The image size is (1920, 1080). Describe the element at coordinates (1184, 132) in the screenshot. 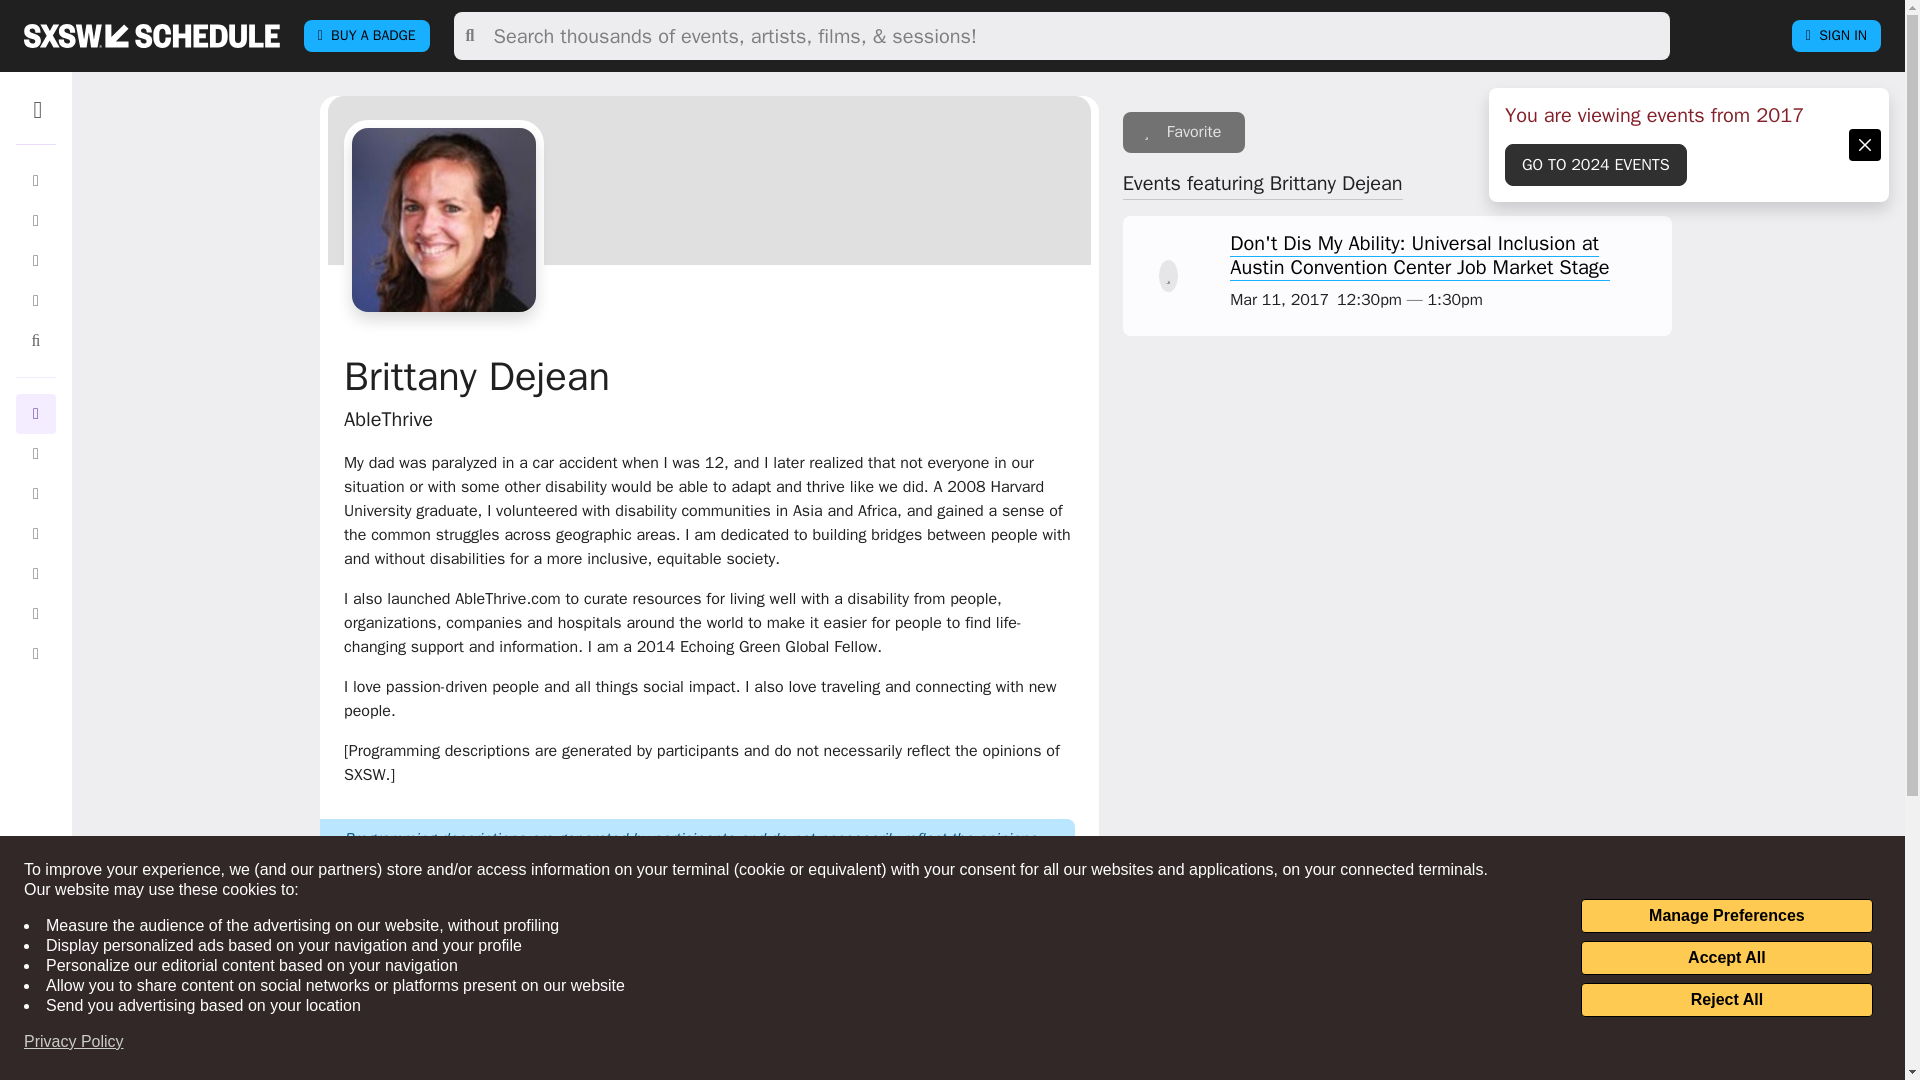

I see `Sign In to add to your favorites.` at that location.